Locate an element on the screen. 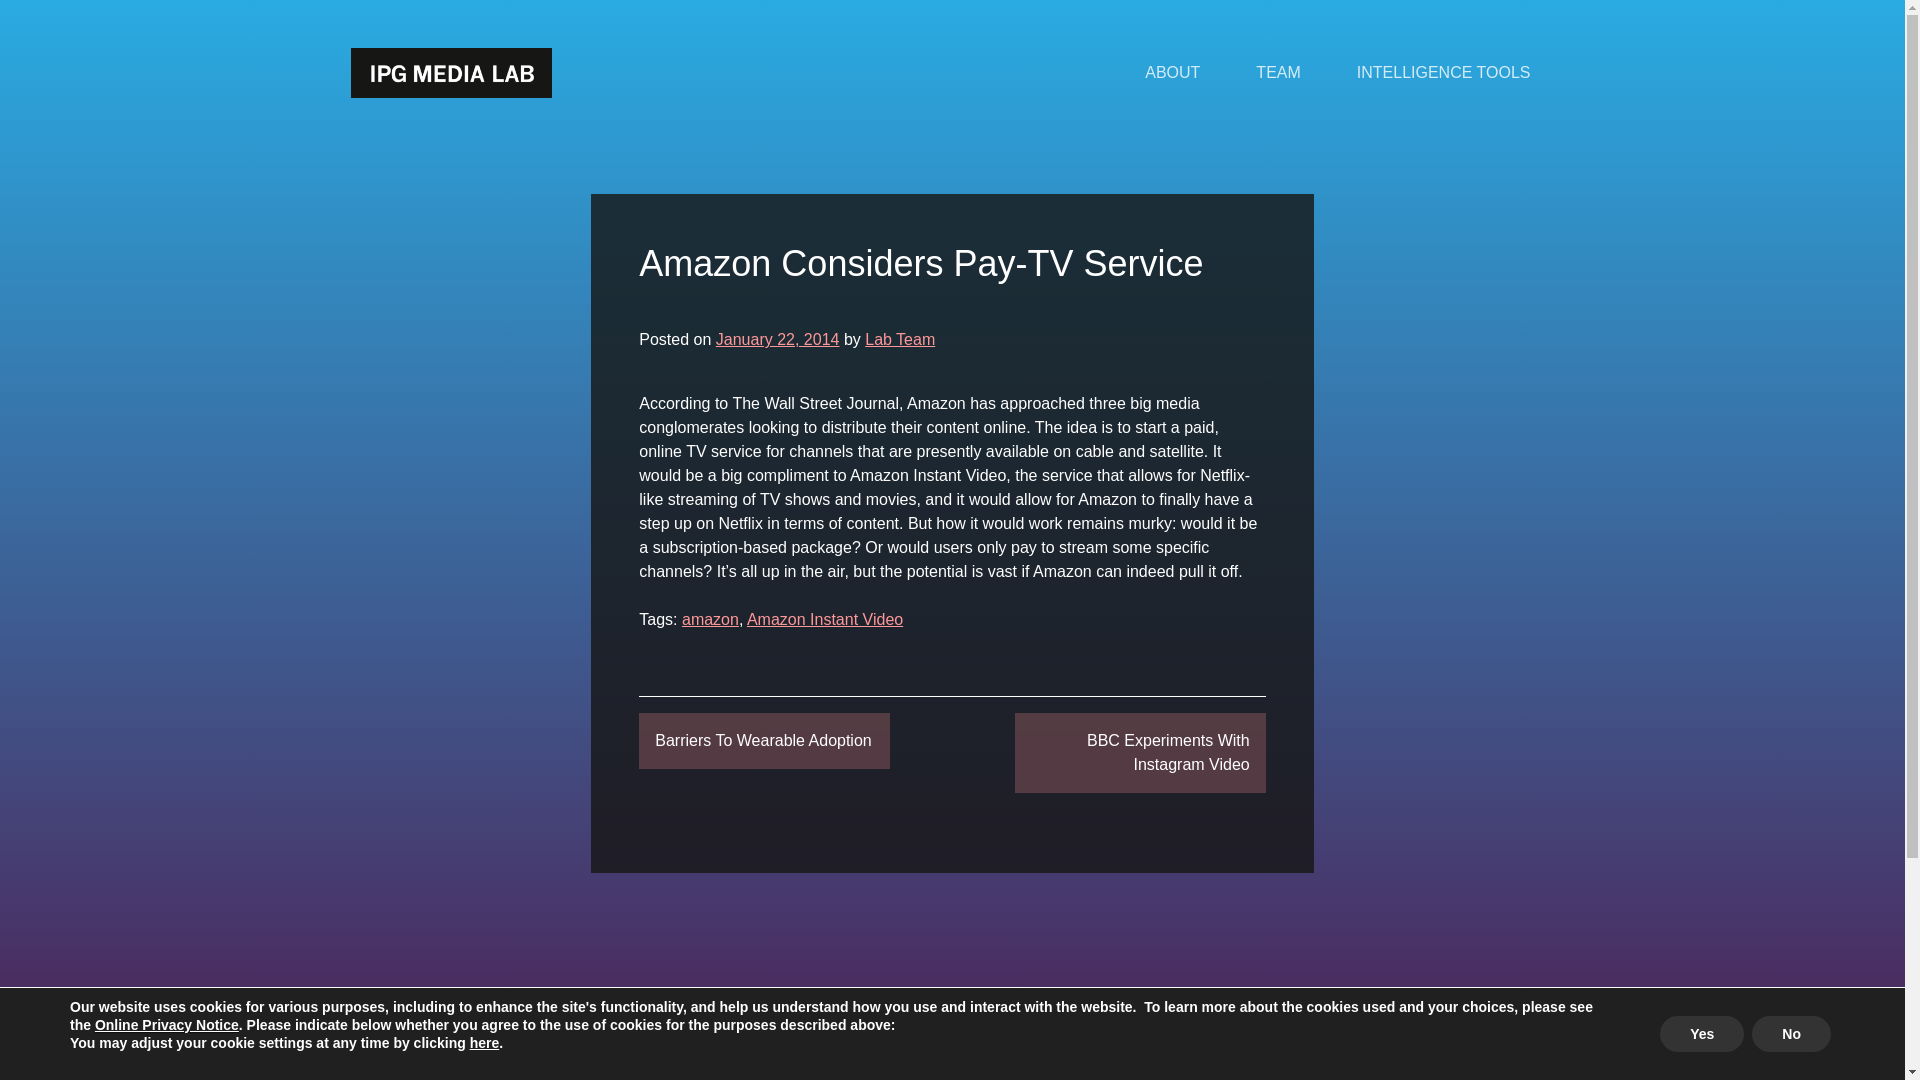 The width and height of the screenshot is (1920, 1080). IPG Media Lab is located at coordinates (450, 72).